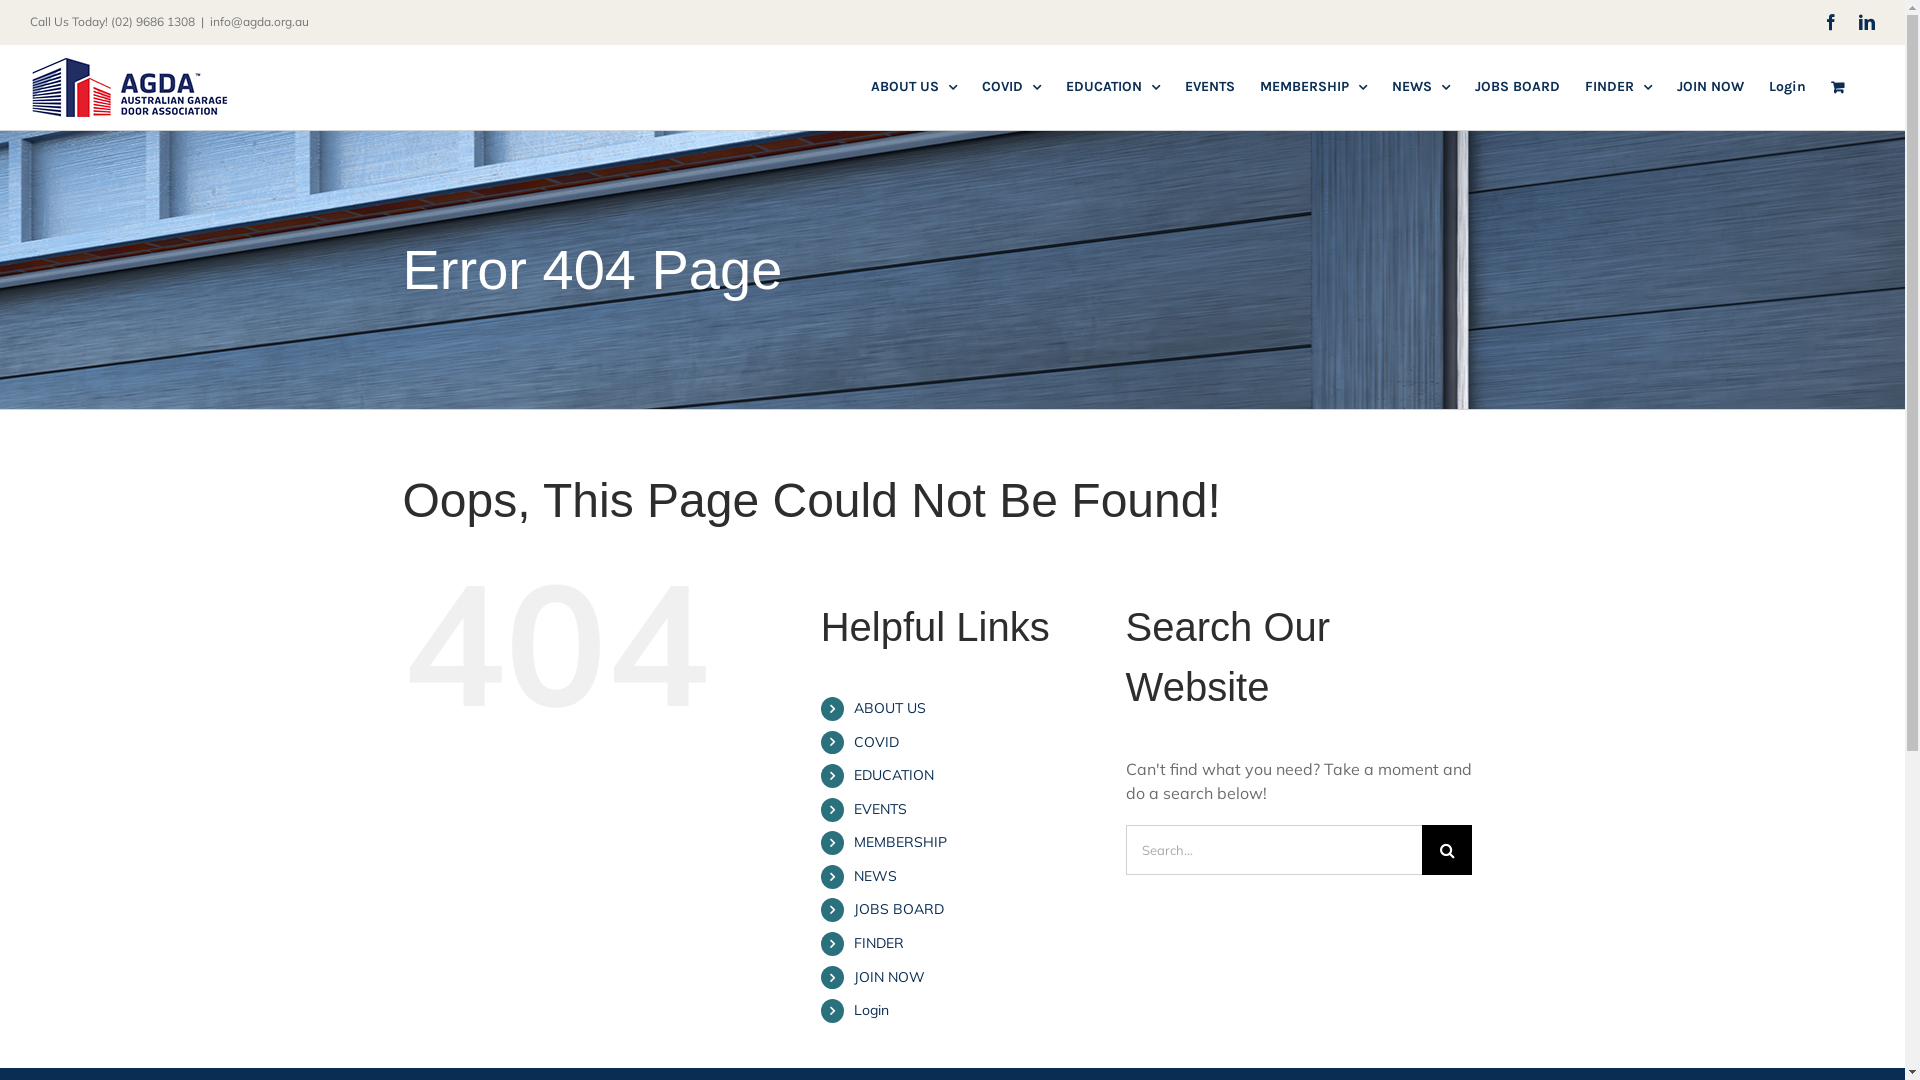  Describe the element at coordinates (890, 977) in the screenshot. I see `JOIN NOW` at that location.